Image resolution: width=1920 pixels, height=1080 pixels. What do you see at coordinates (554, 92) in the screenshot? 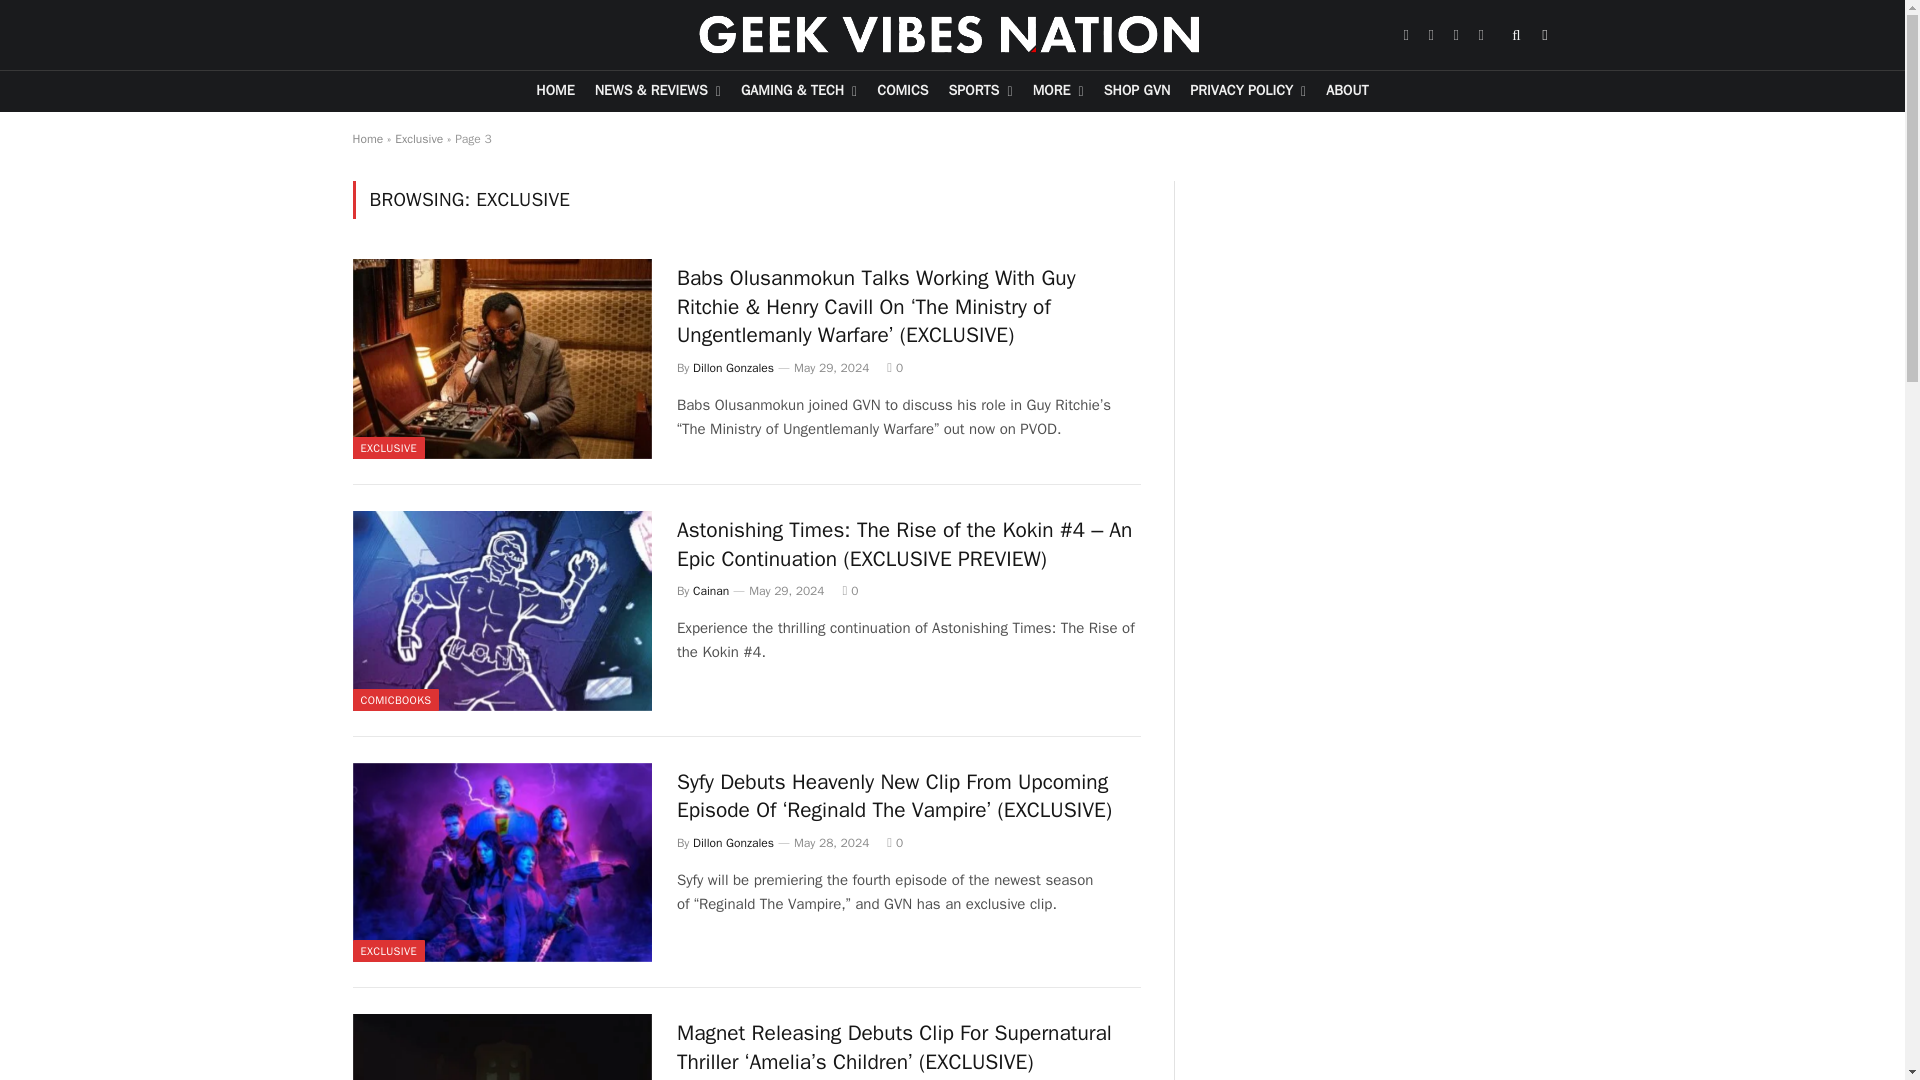
I see `HOME` at bounding box center [554, 92].